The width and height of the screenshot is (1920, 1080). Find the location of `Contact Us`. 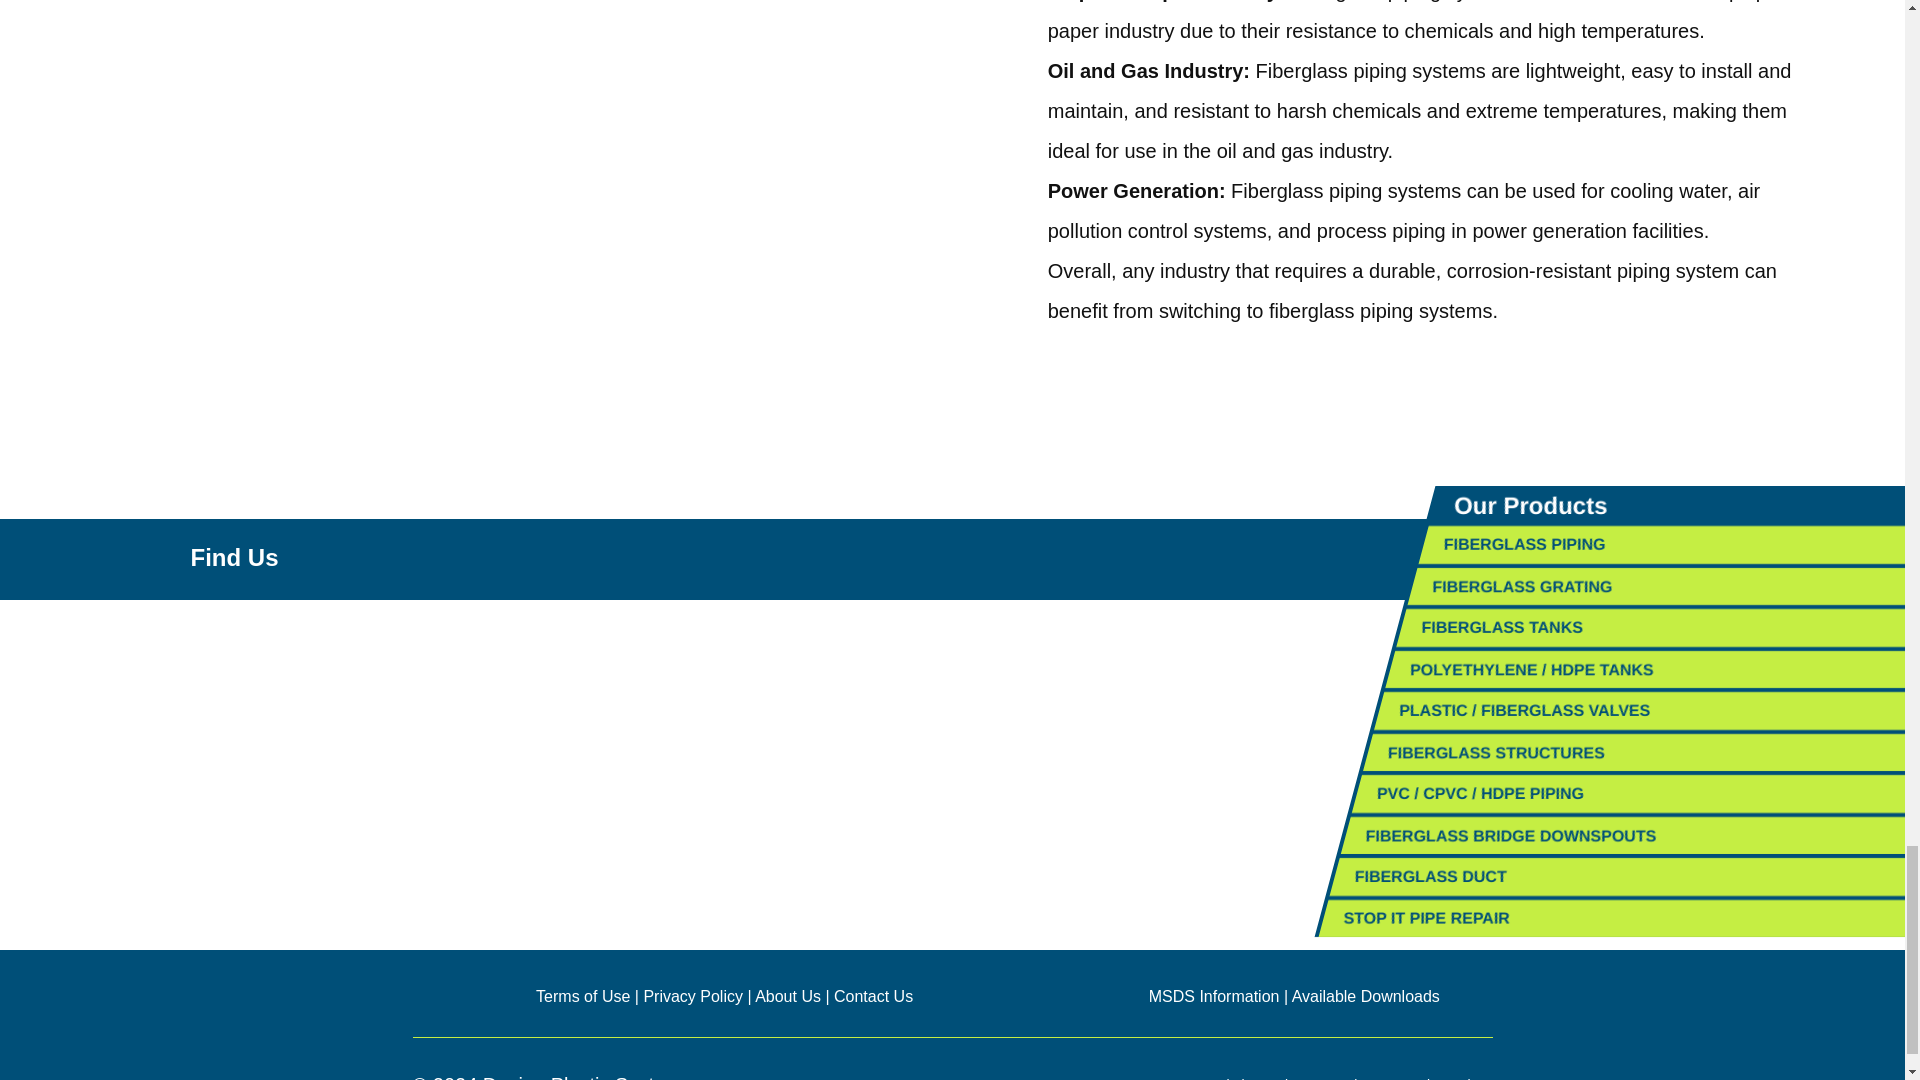

Contact Us is located at coordinates (873, 996).